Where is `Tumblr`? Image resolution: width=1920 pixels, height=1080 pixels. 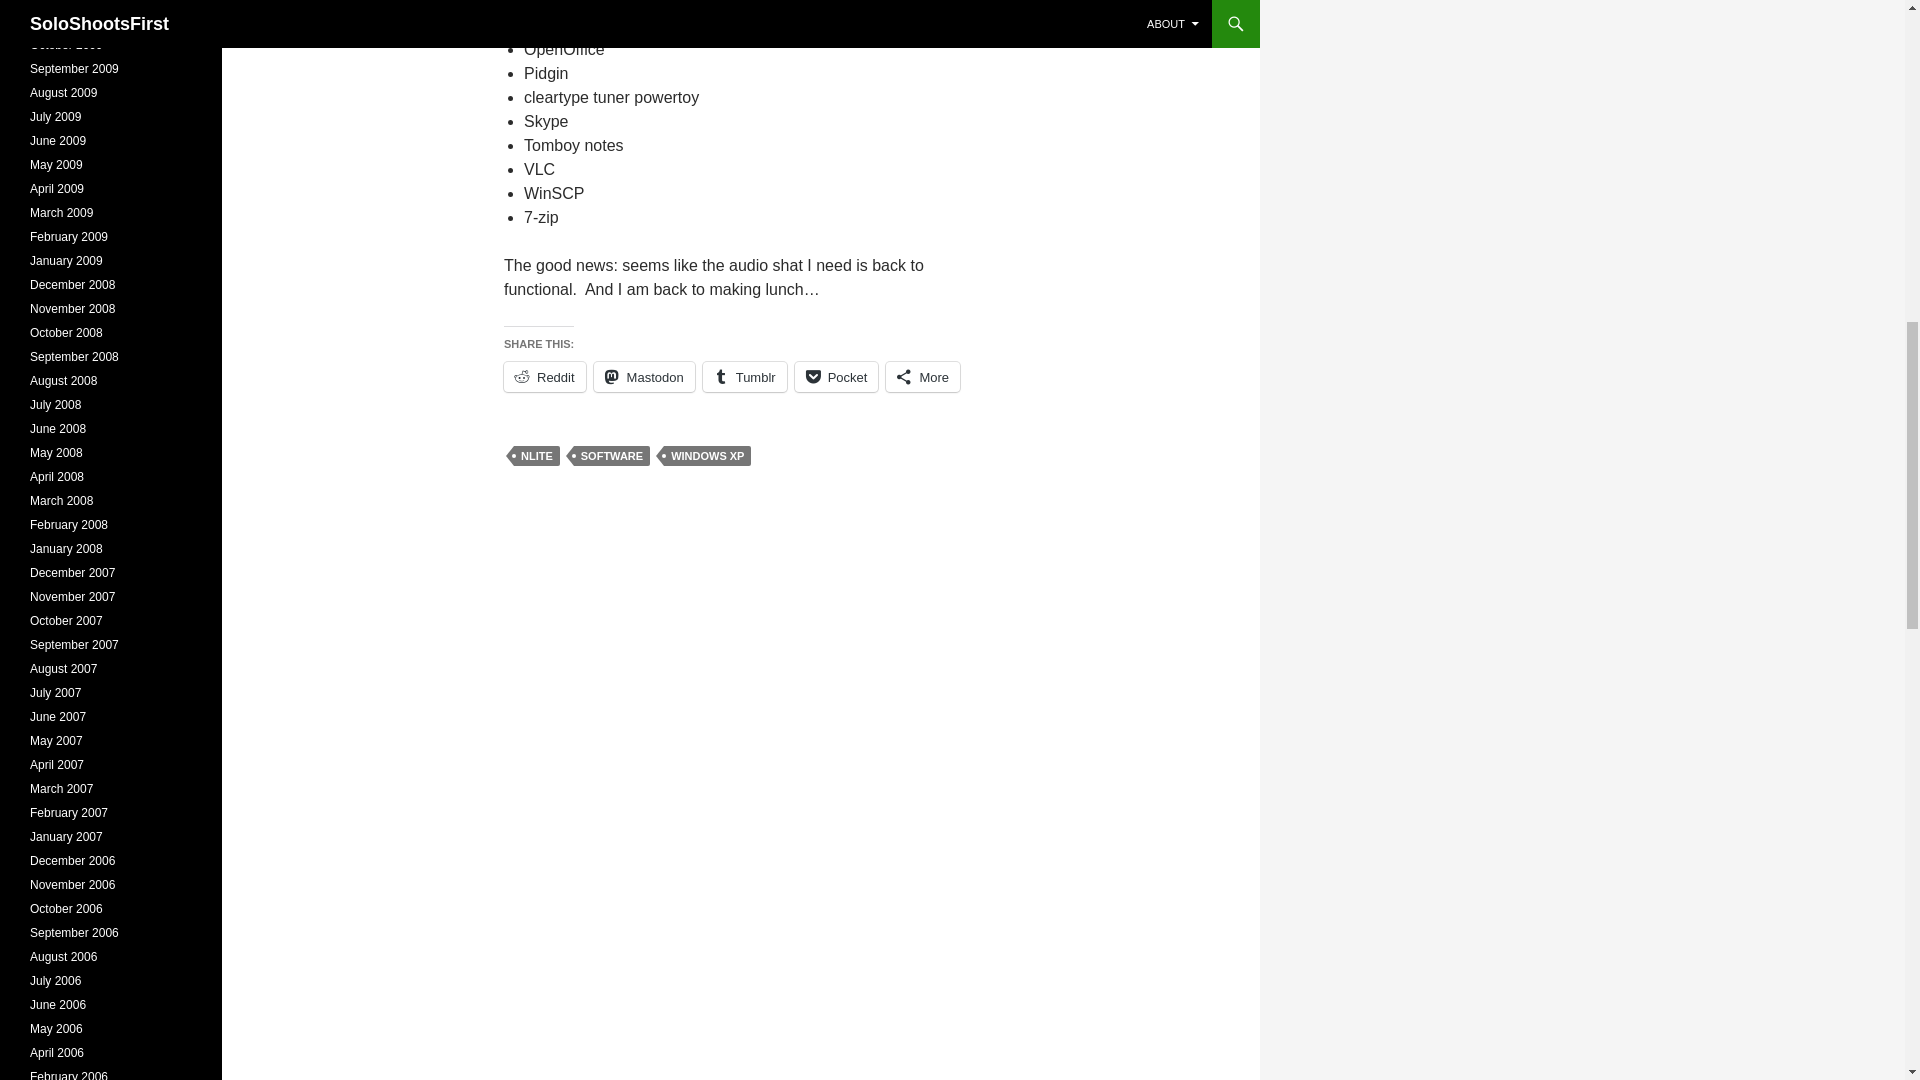 Tumblr is located at coordinates (744, 376).